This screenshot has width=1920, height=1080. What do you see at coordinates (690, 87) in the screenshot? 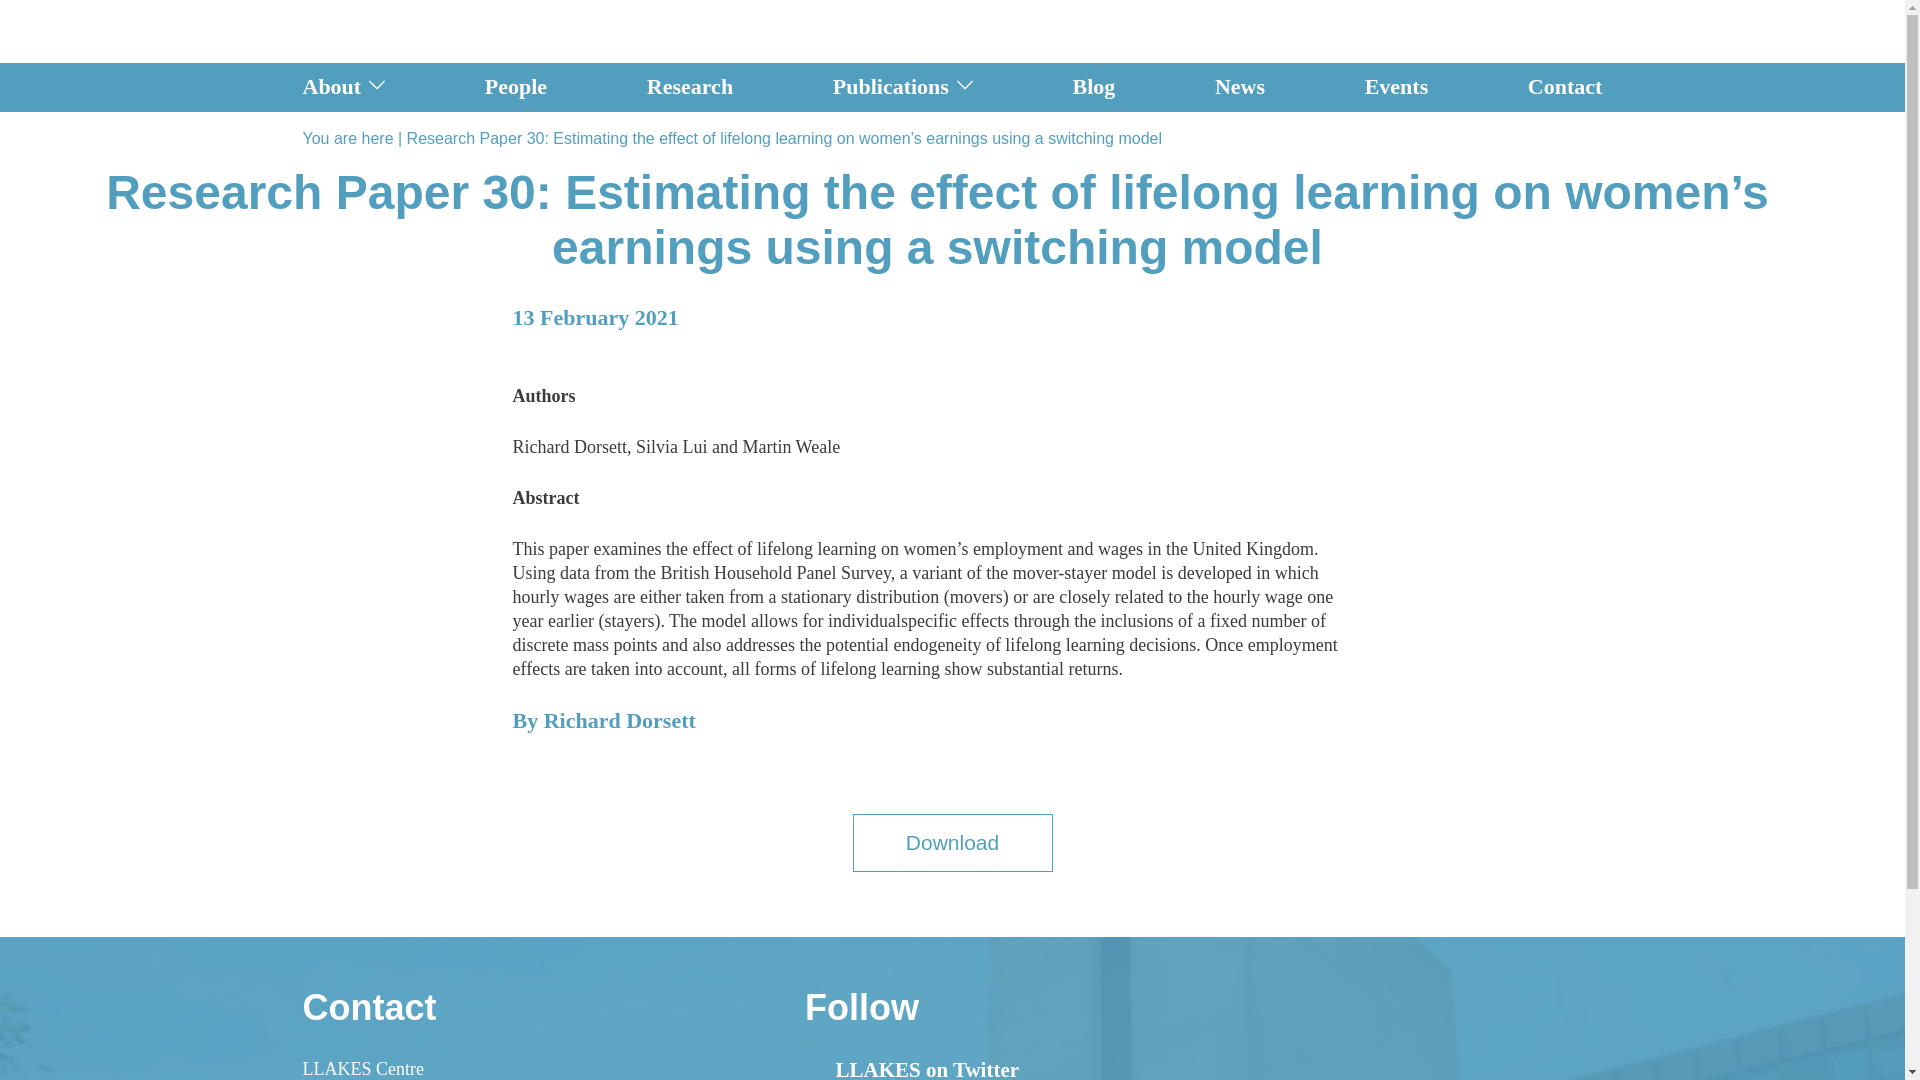
I see `Research` at bounding box center [690, 87].